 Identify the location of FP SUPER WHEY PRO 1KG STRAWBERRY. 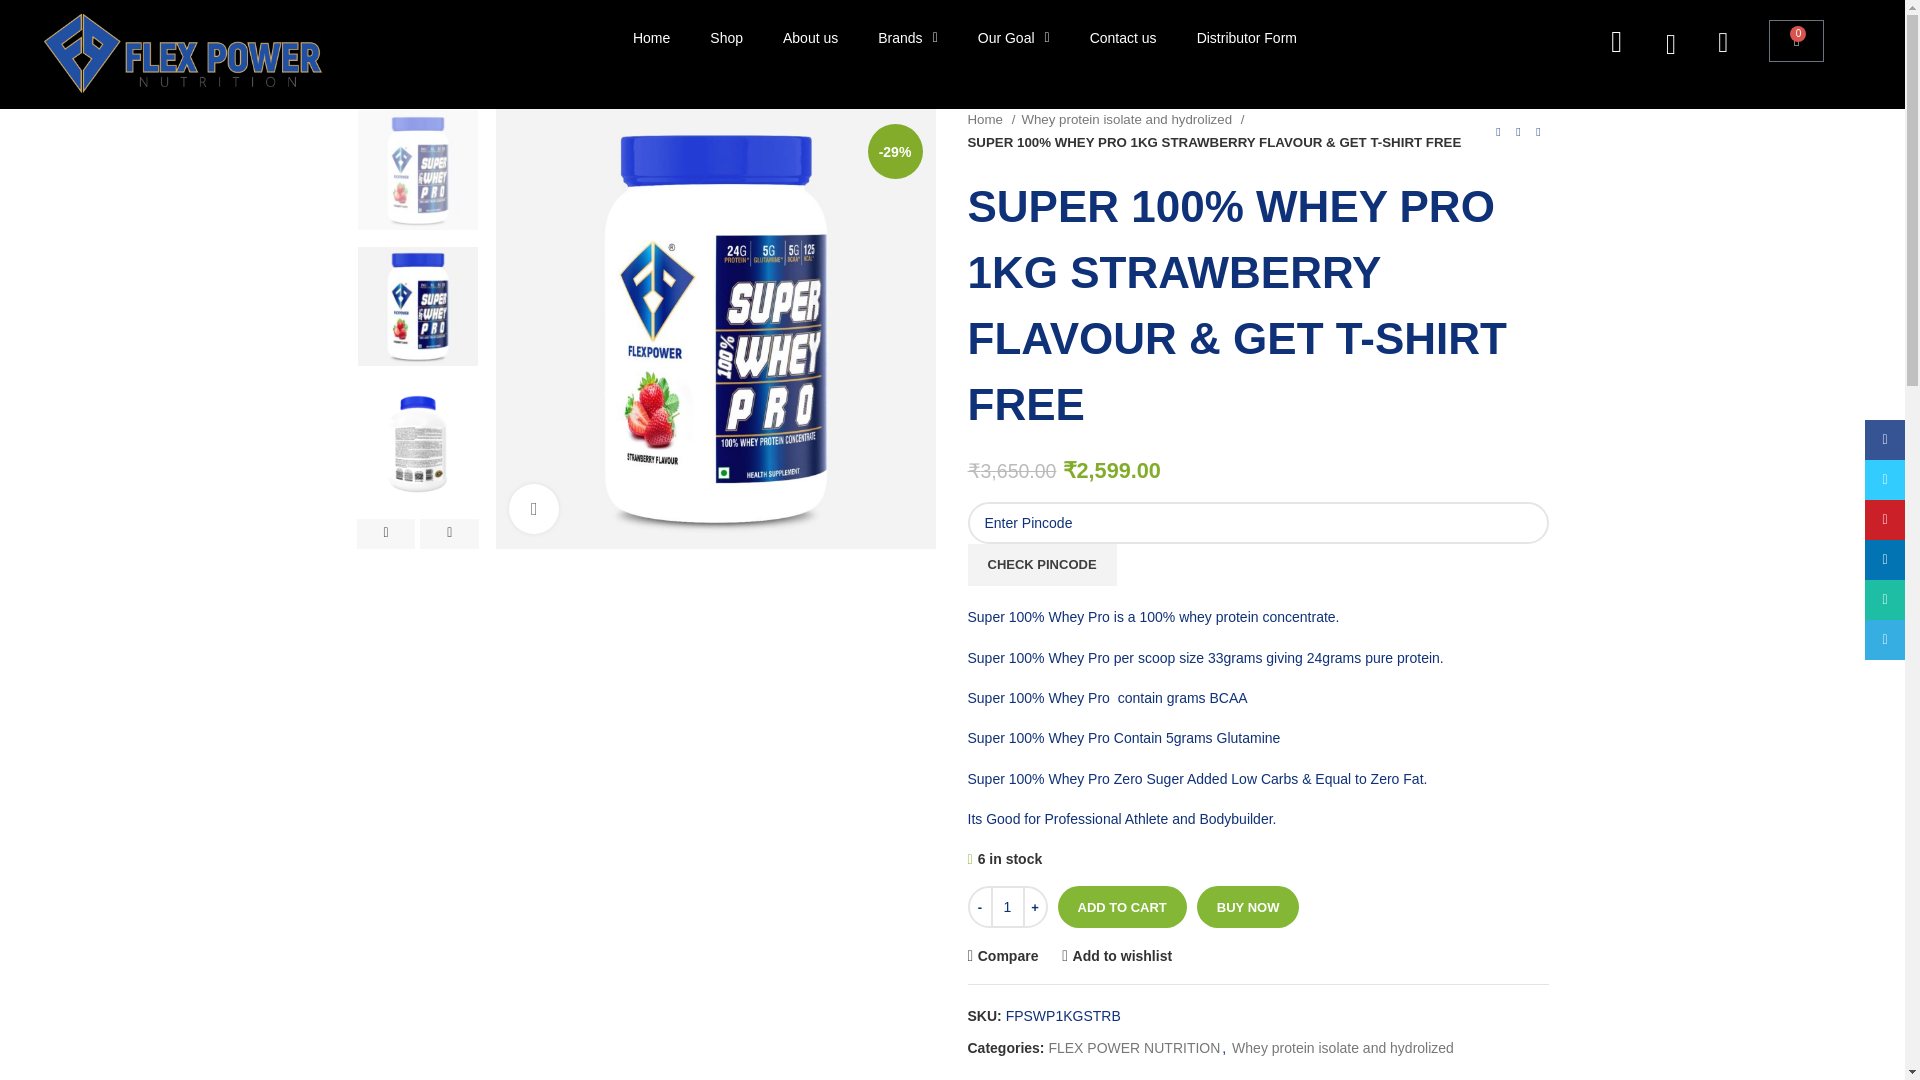
(715, 328).